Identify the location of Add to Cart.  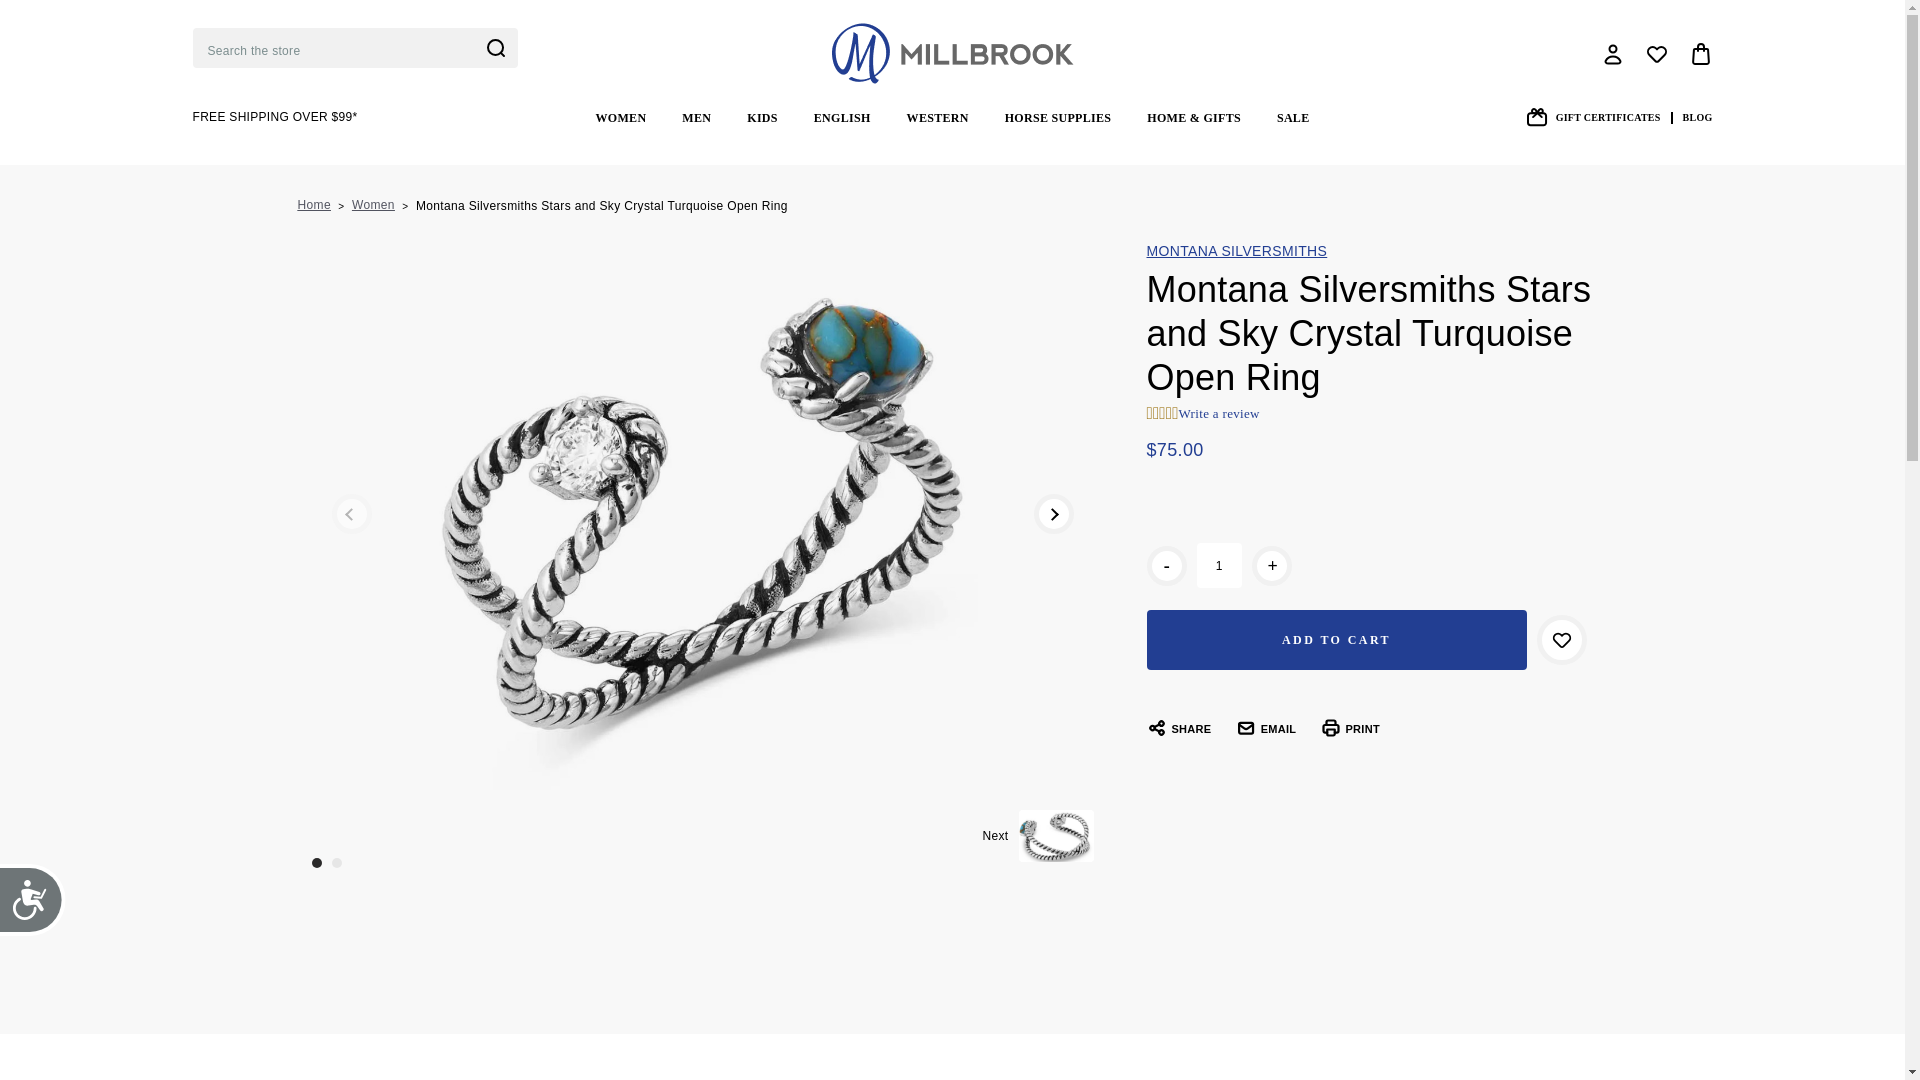
(1336, 640).